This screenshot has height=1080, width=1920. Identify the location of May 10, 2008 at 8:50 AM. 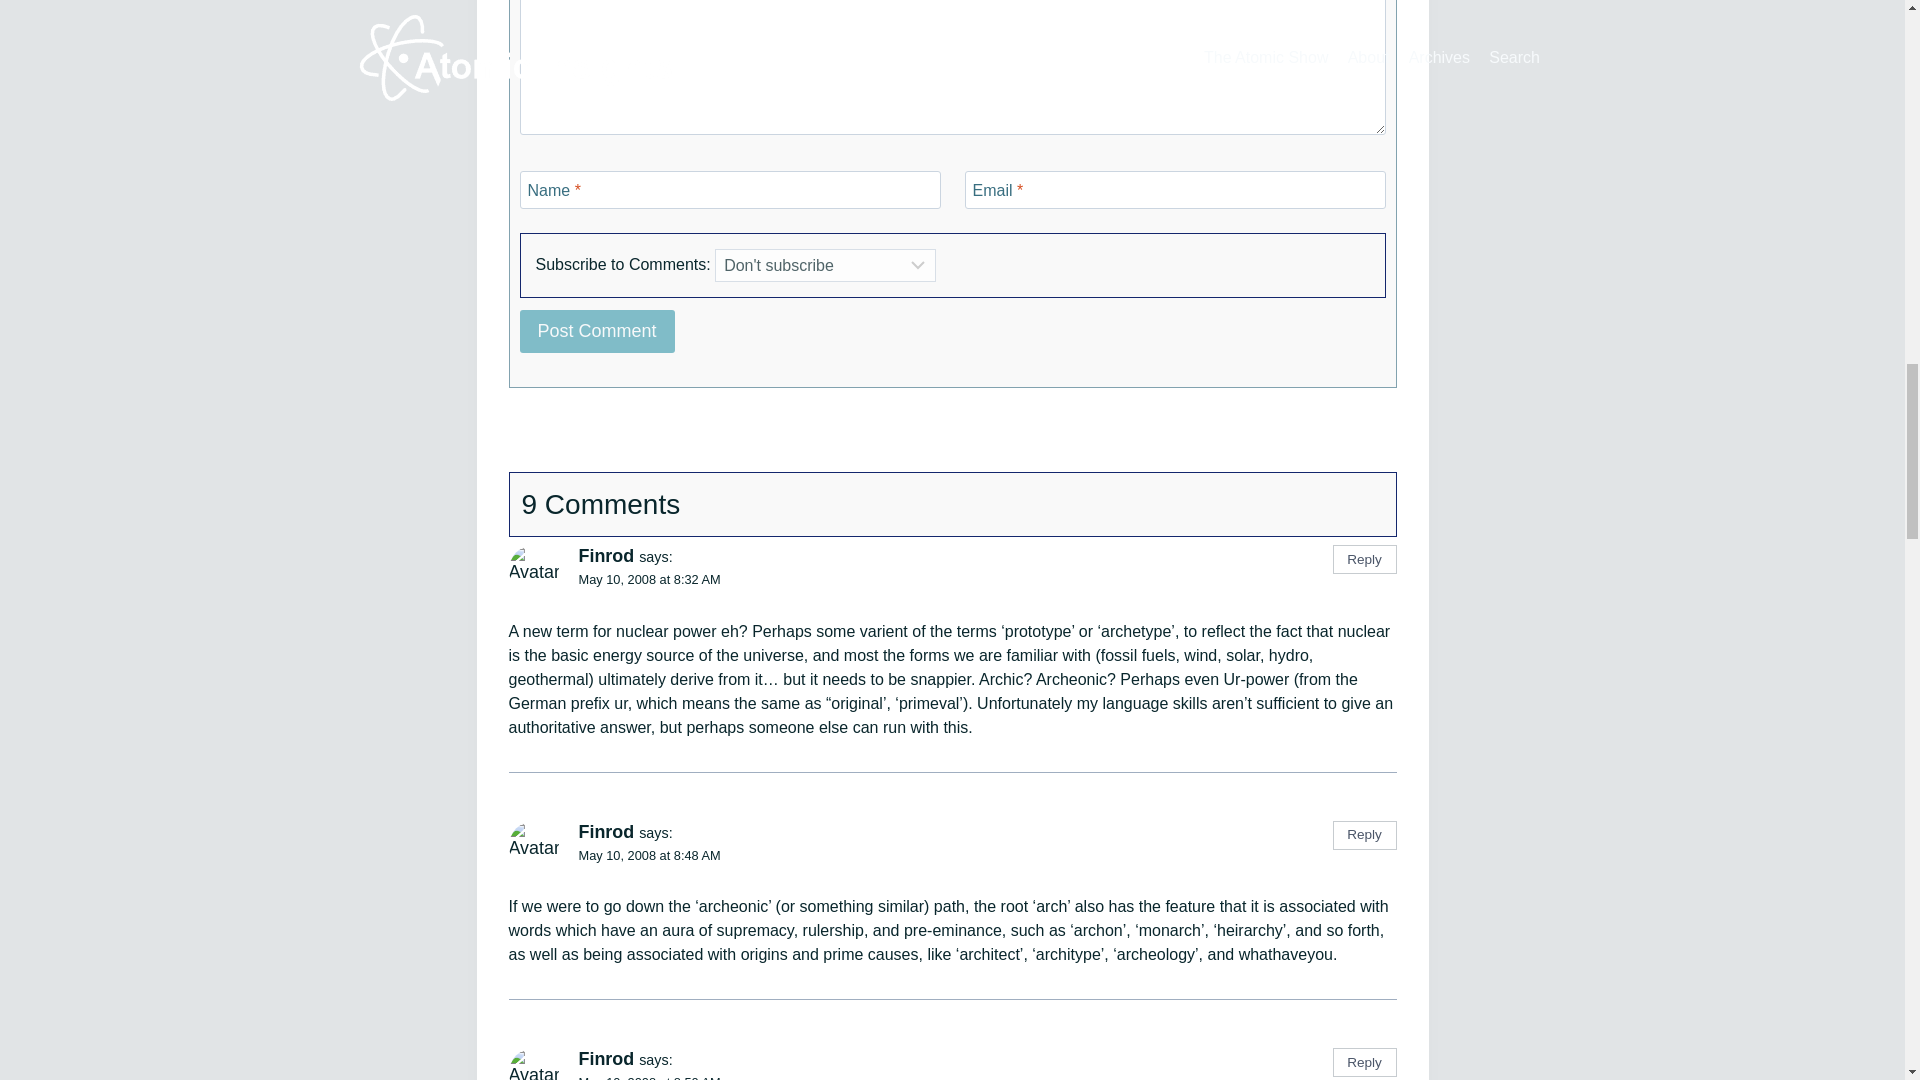
(648, 1077).